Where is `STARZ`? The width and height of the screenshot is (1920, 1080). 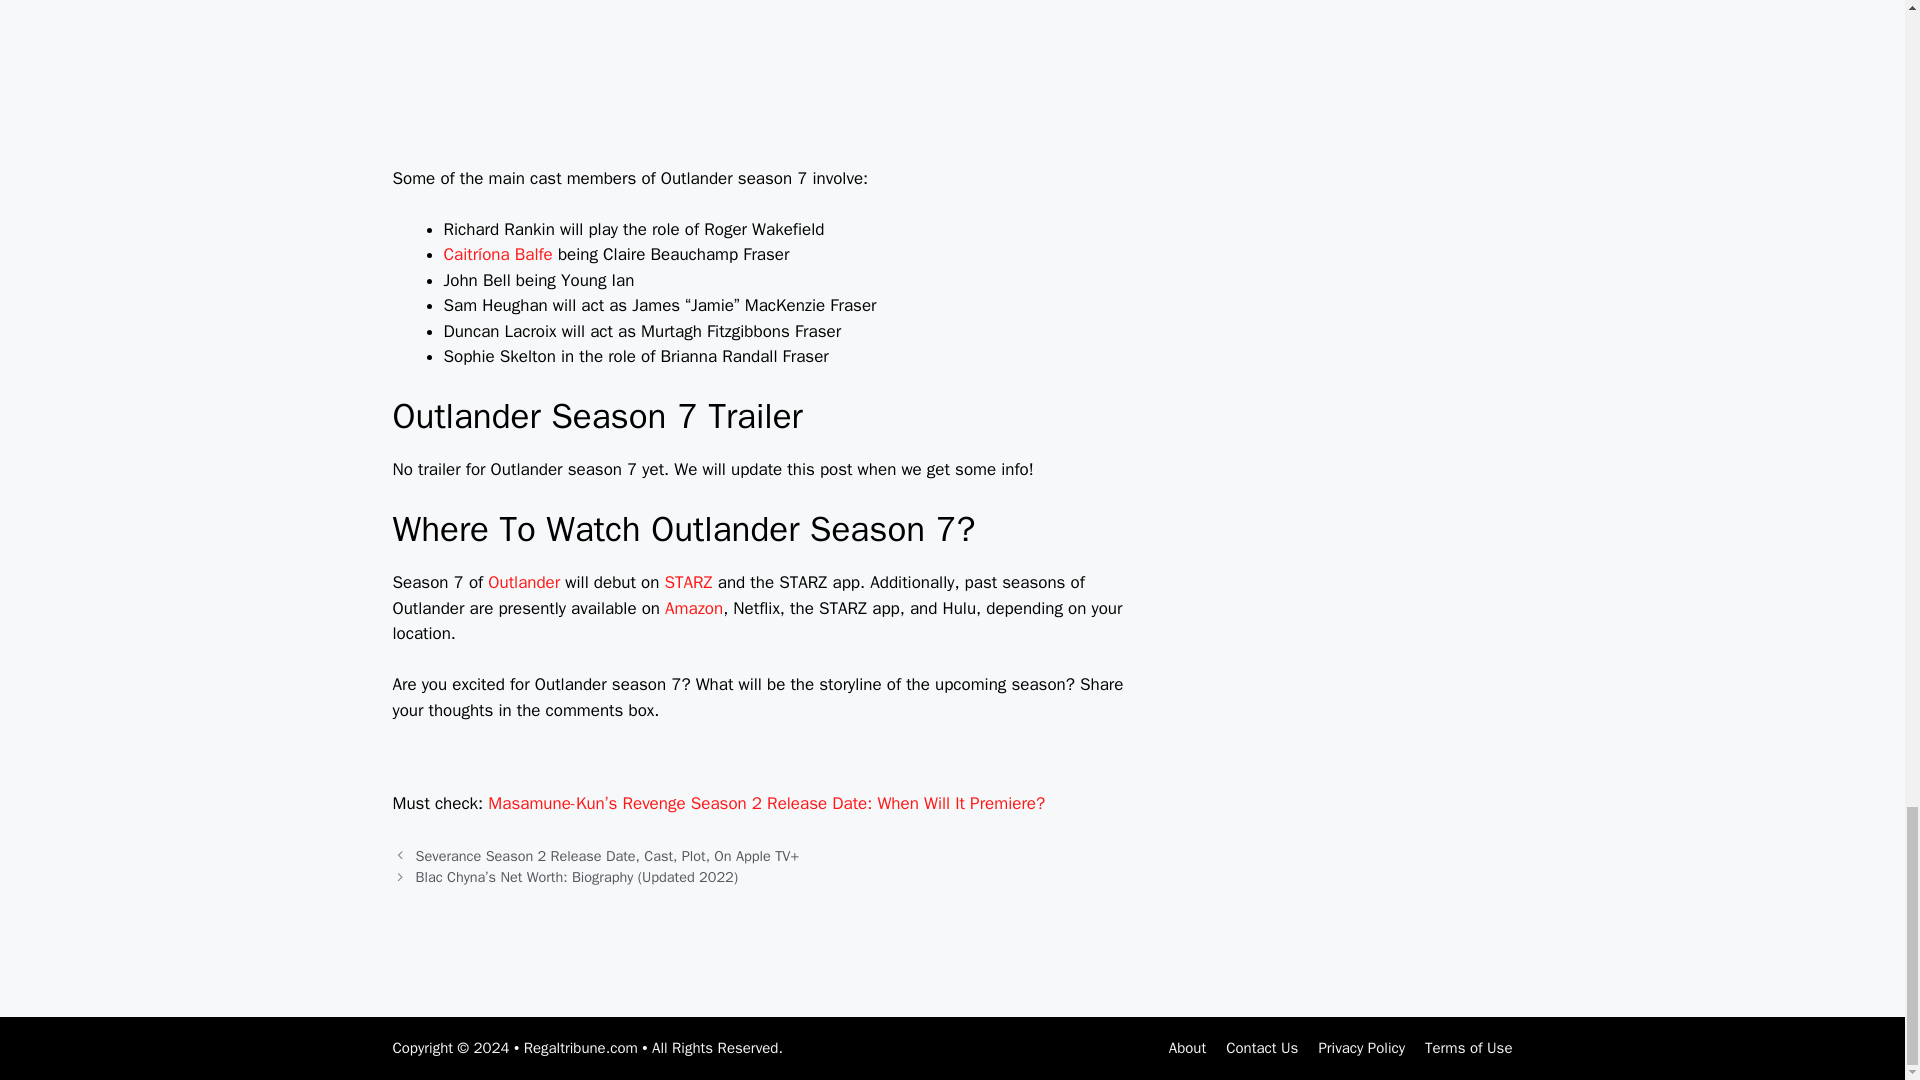
STARZ is located at coordinates (688, 582).